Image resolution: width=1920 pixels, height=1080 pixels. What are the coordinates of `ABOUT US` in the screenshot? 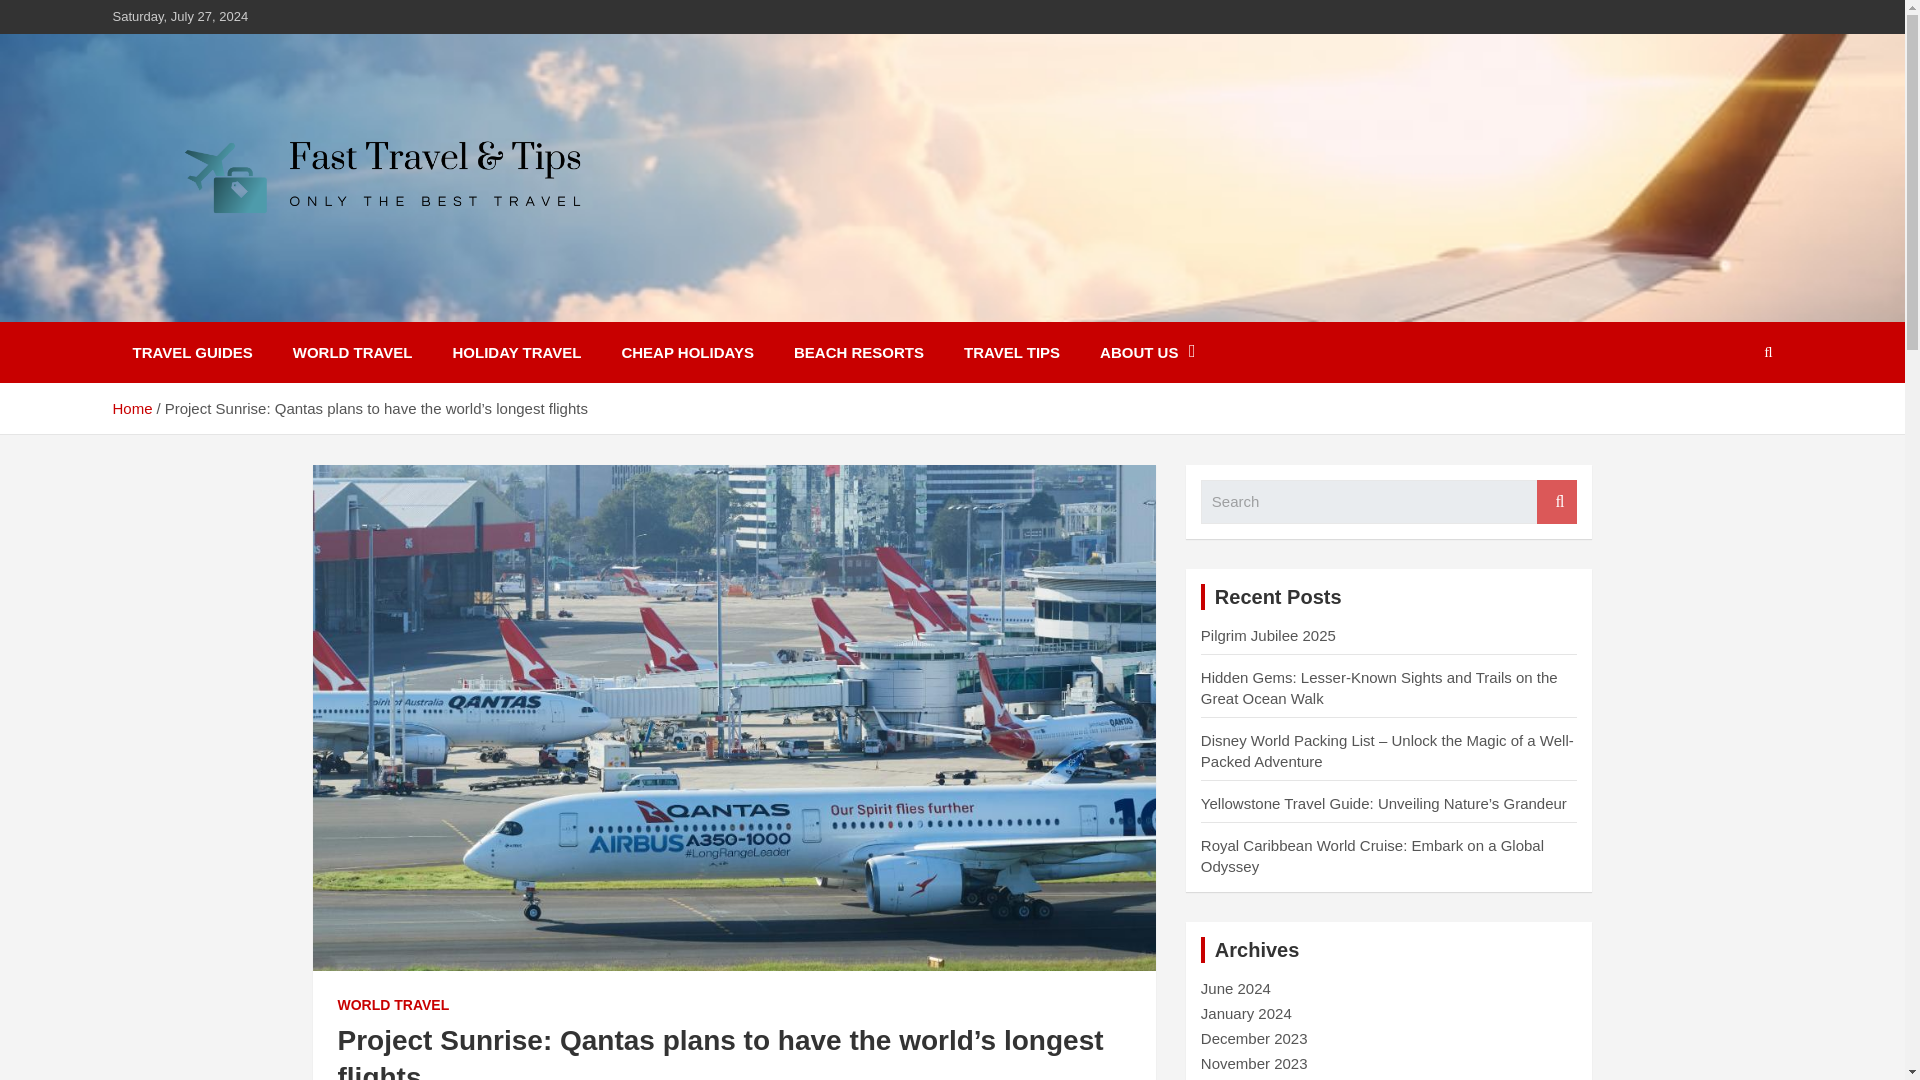 It's located at (1147, 352).